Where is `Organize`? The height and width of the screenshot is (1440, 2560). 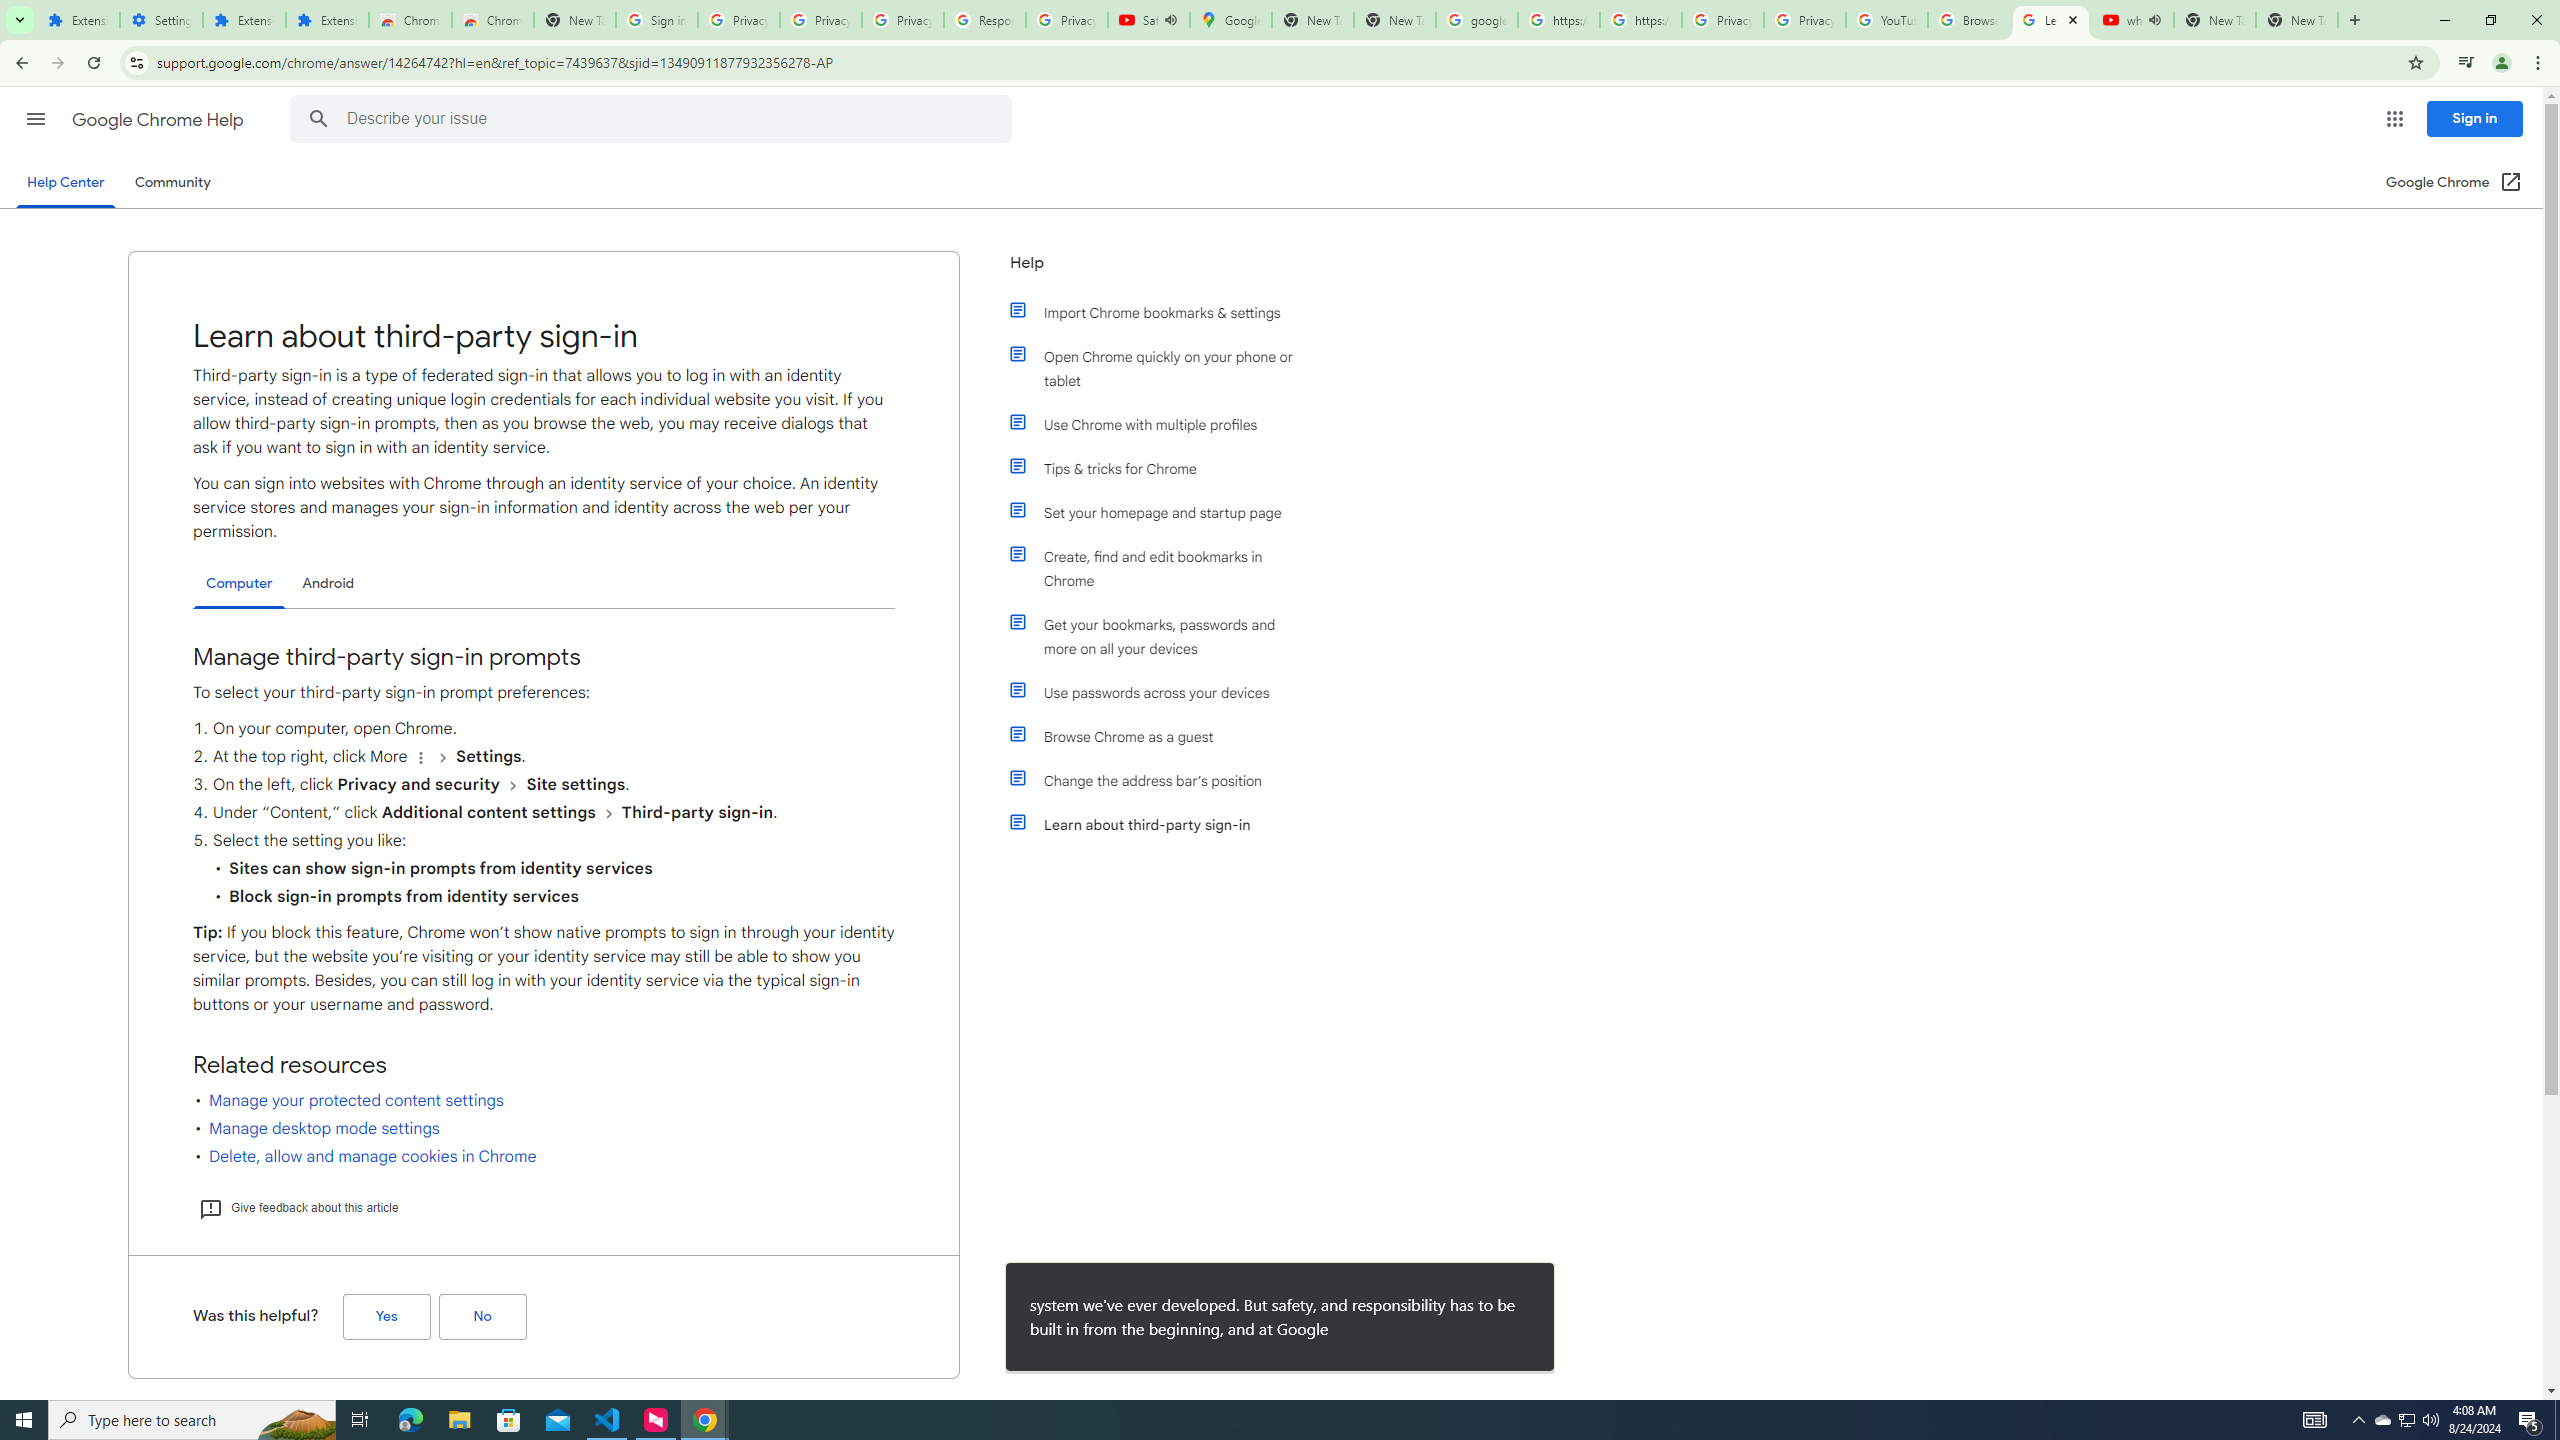 Organize is located at coordinates (421, 757).